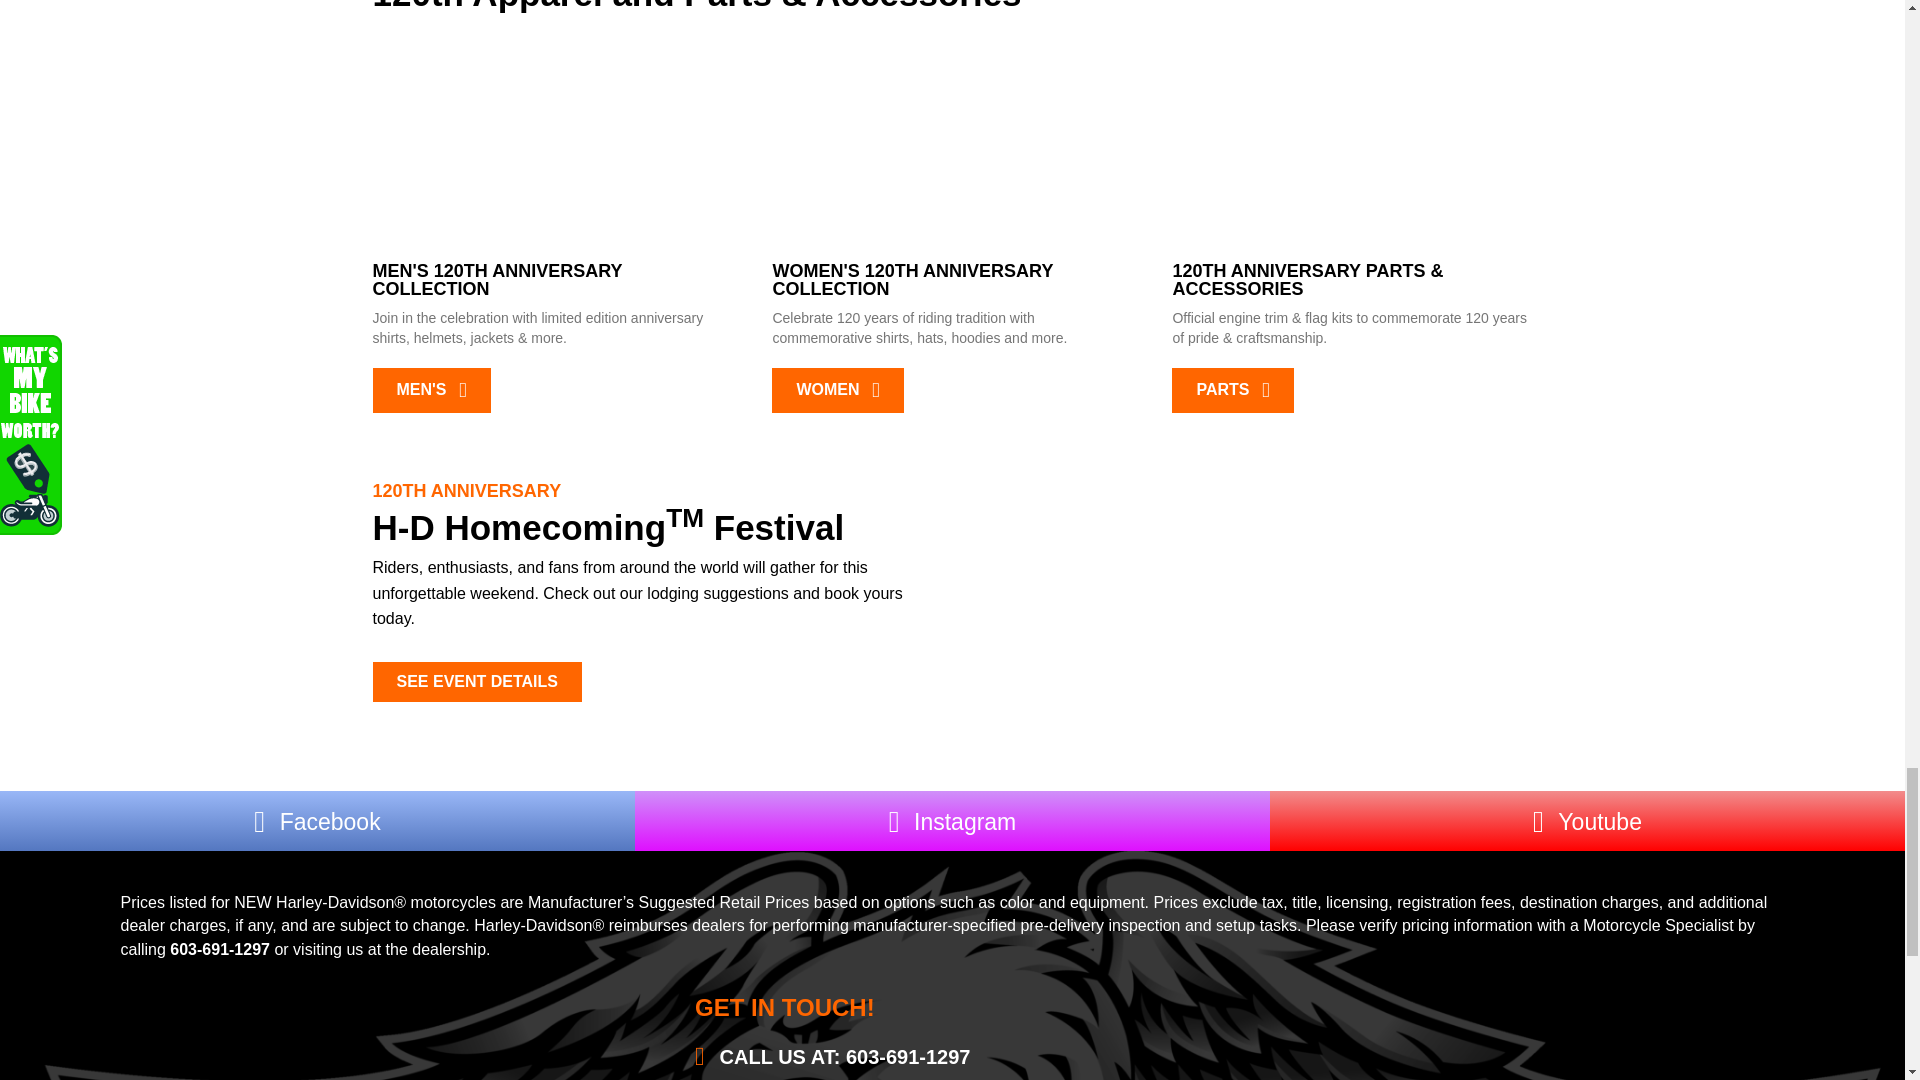 The image size is (1920, 1080). Describe the element at coordinates (952, 143) in the screenshot. I see `womens-hd-apparel` at that location.